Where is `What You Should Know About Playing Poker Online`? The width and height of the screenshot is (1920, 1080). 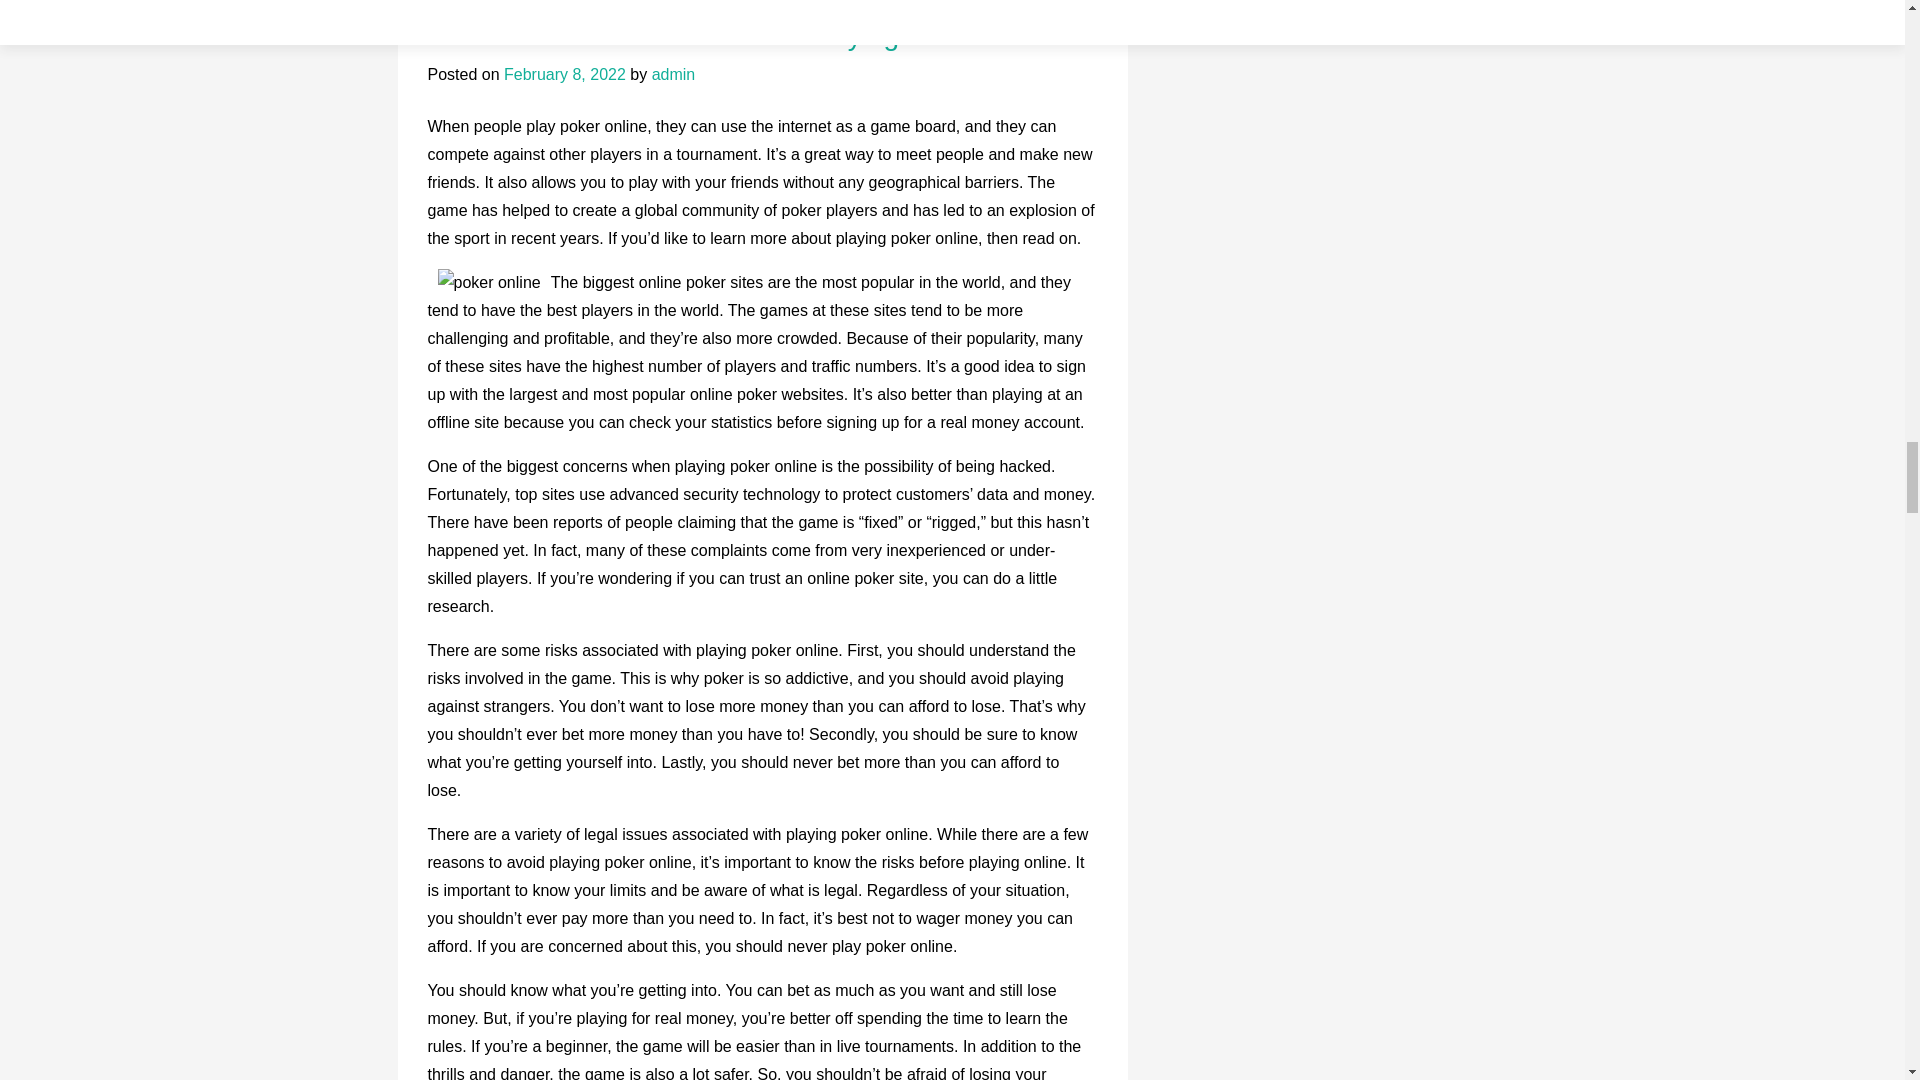
What You Should Know About Playing Poker Online is located at coordinates (748, 35).